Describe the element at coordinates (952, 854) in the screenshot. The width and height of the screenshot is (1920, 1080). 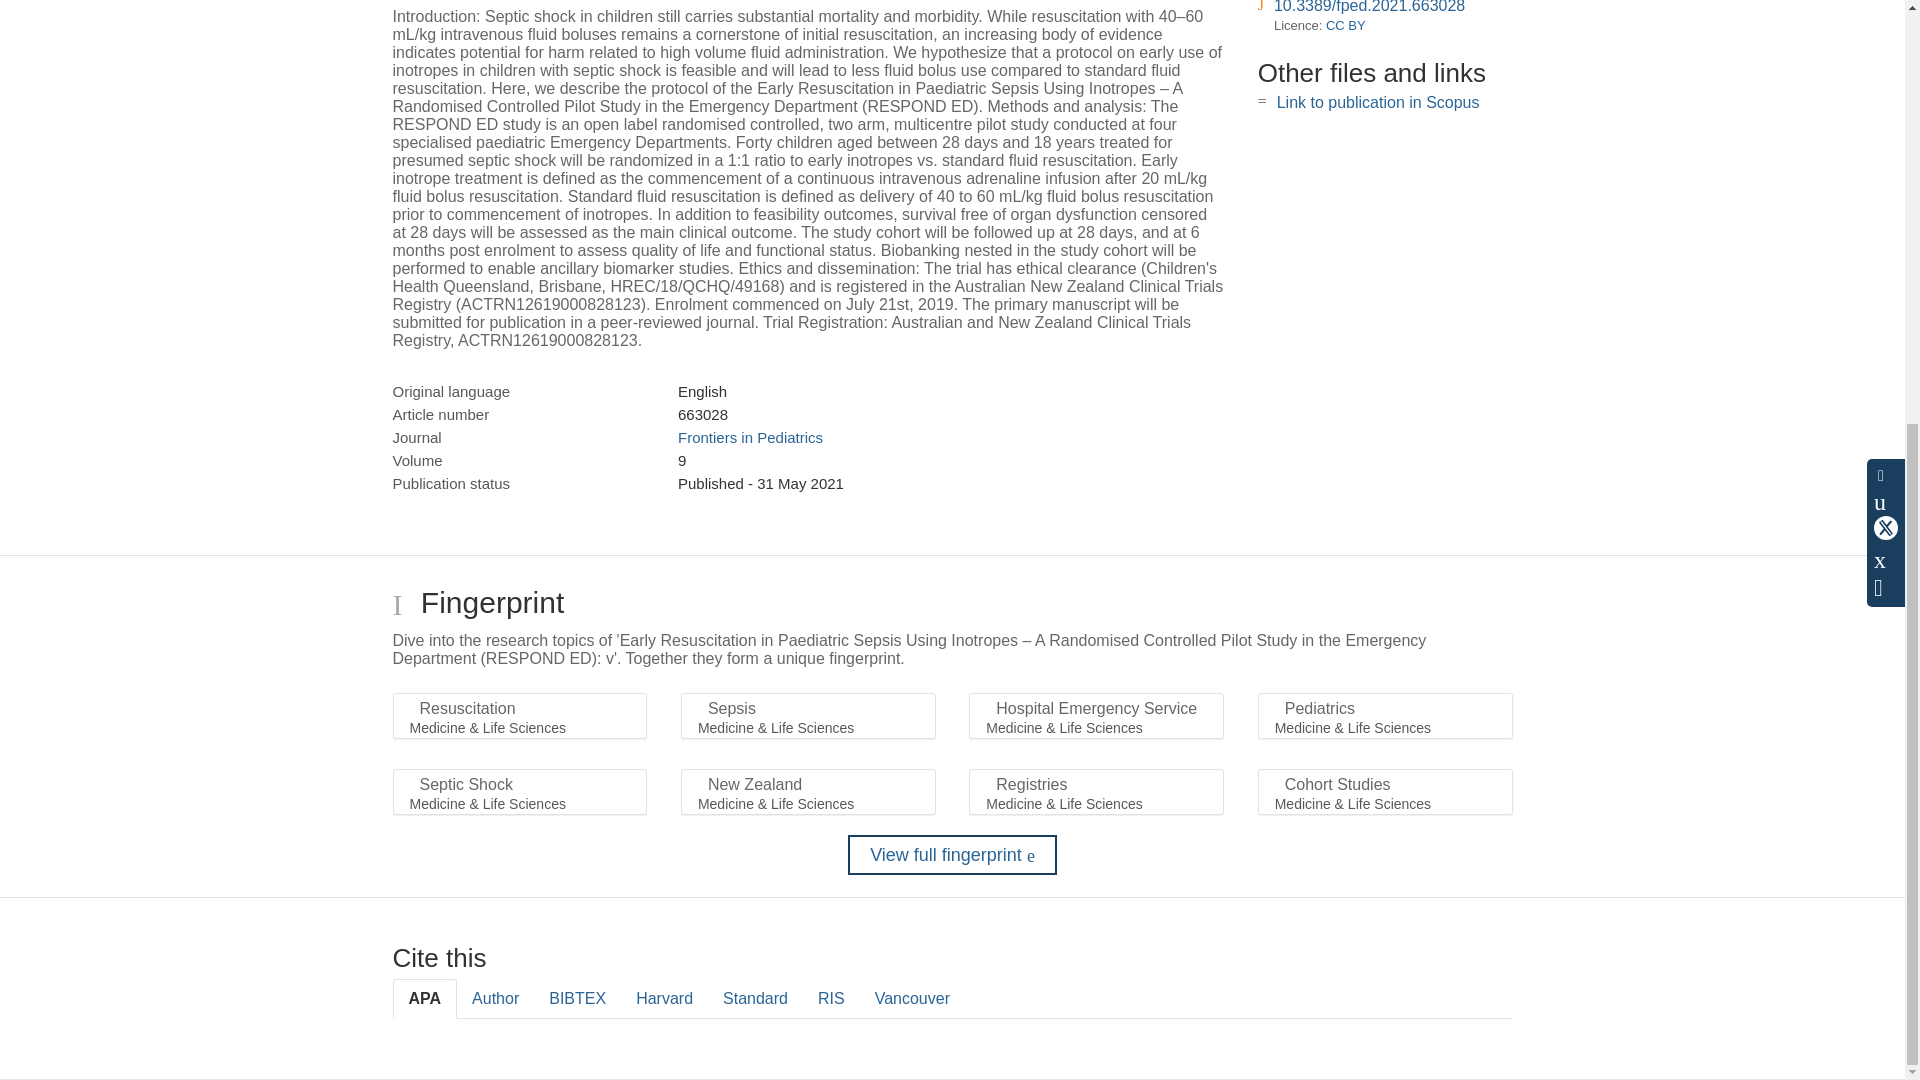
I see `View full fingerprint` at that location.